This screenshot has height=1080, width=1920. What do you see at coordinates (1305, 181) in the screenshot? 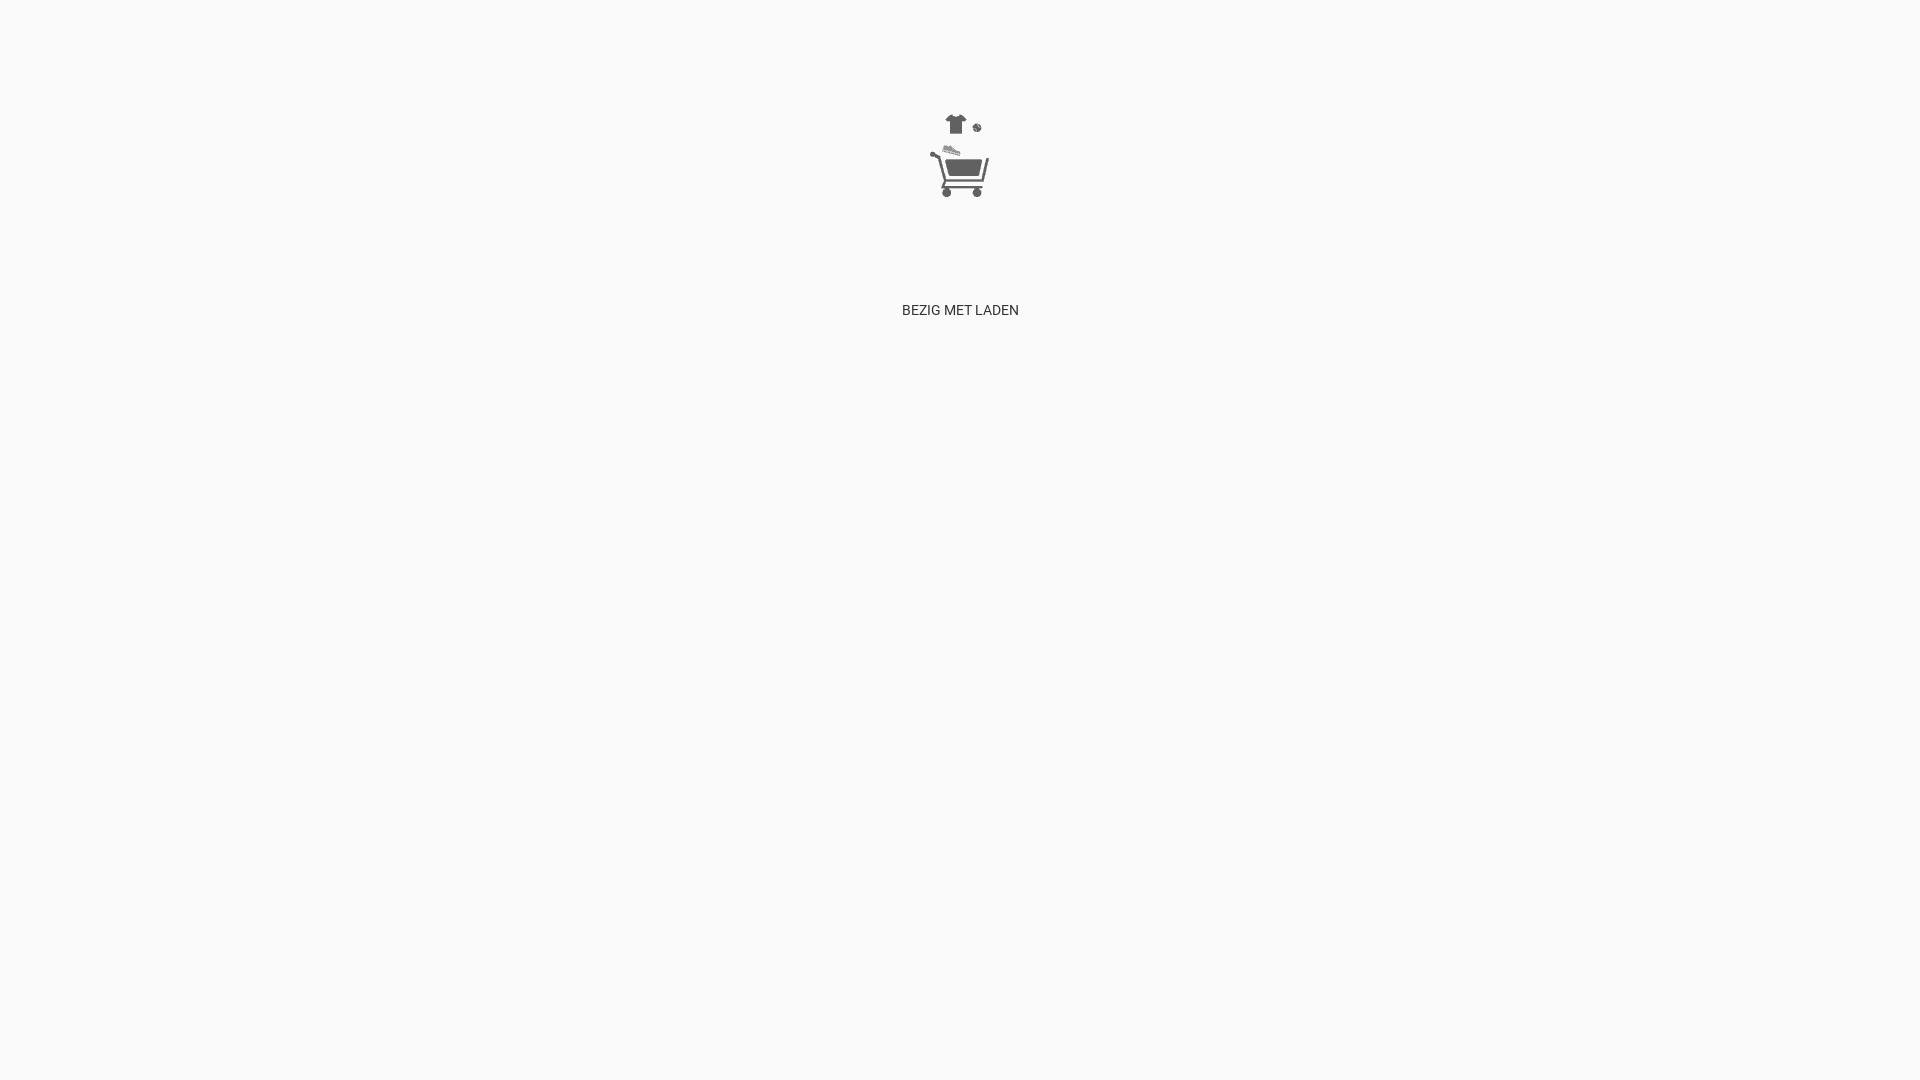
I see `My Account` at bounding box center [1305, 181].